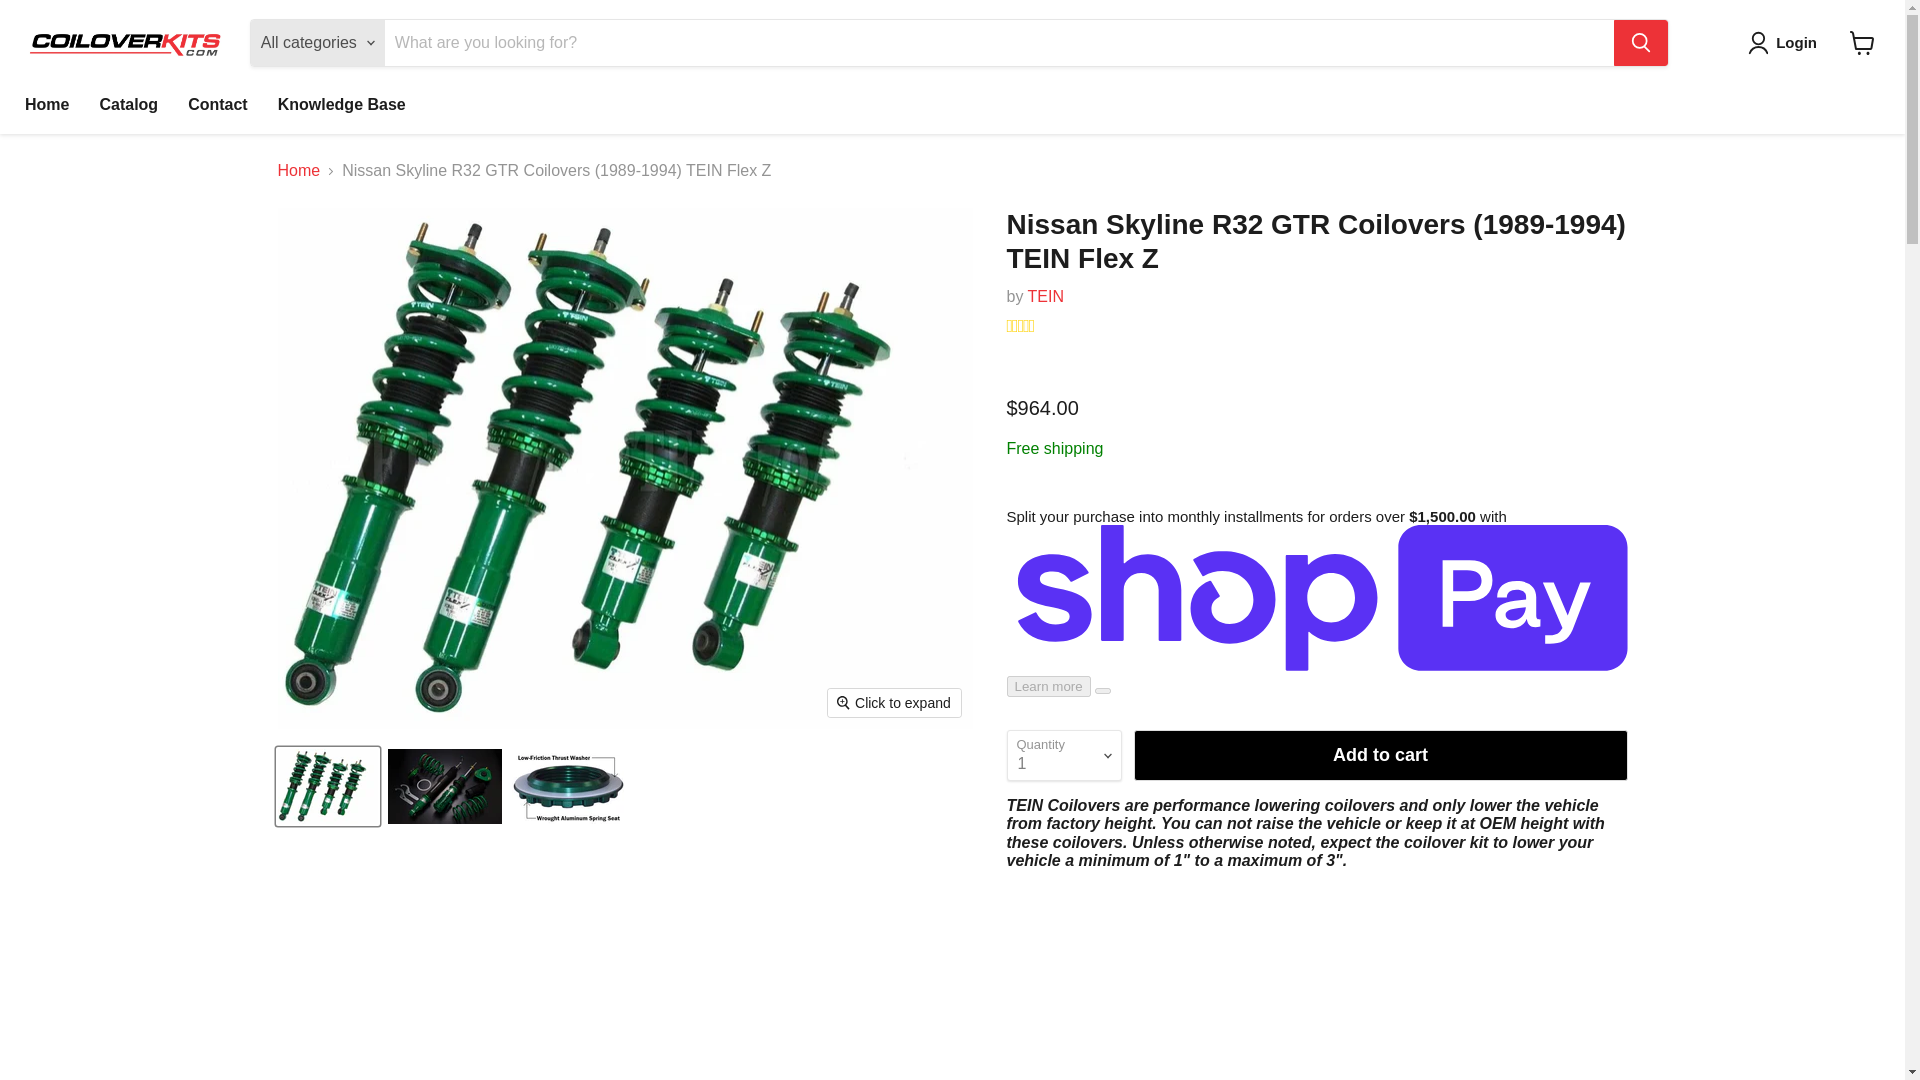 This screenshot has height=1080, width=1920. I want to click on Home, so click(46, 105).